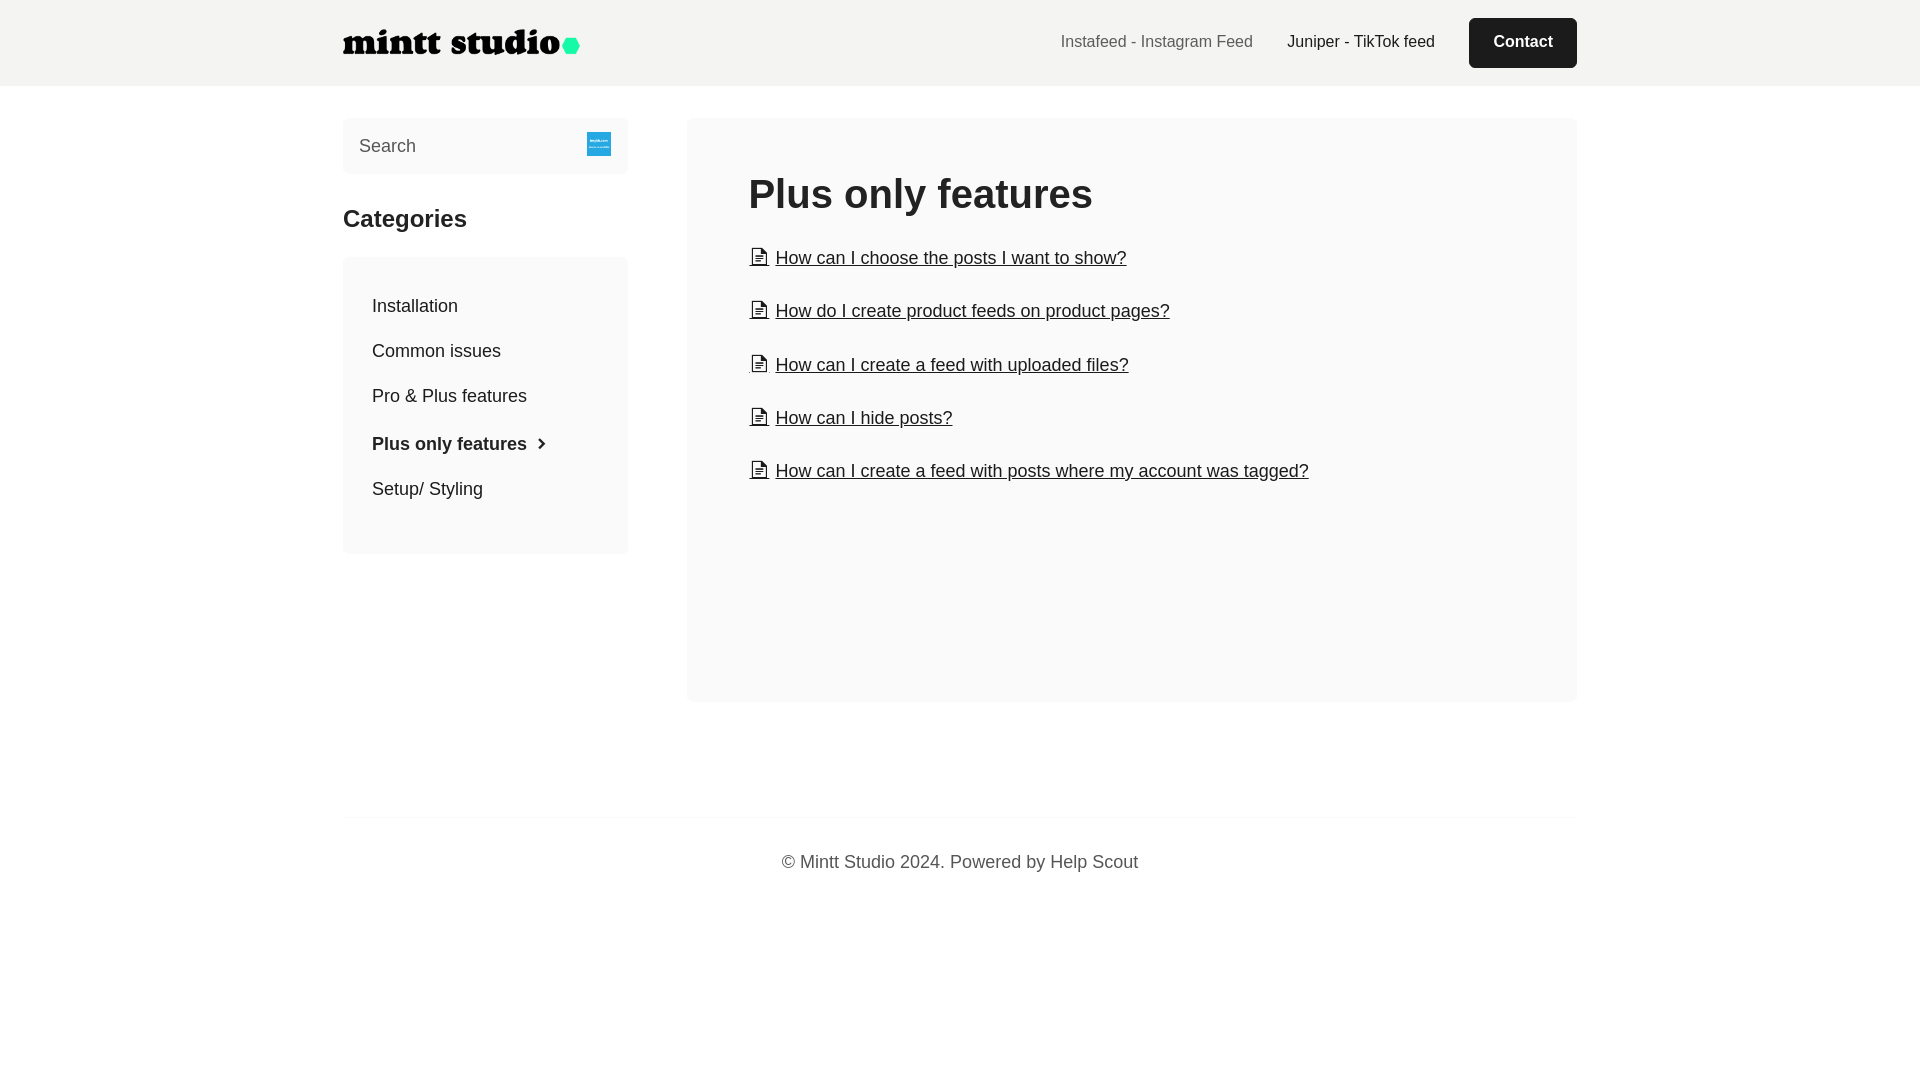 This screenshot has height=1080, width=1920. Describe the element at coordinates (1156, 41) in the screenshot. I see `Instafeed - Instagram Feed` at that location.